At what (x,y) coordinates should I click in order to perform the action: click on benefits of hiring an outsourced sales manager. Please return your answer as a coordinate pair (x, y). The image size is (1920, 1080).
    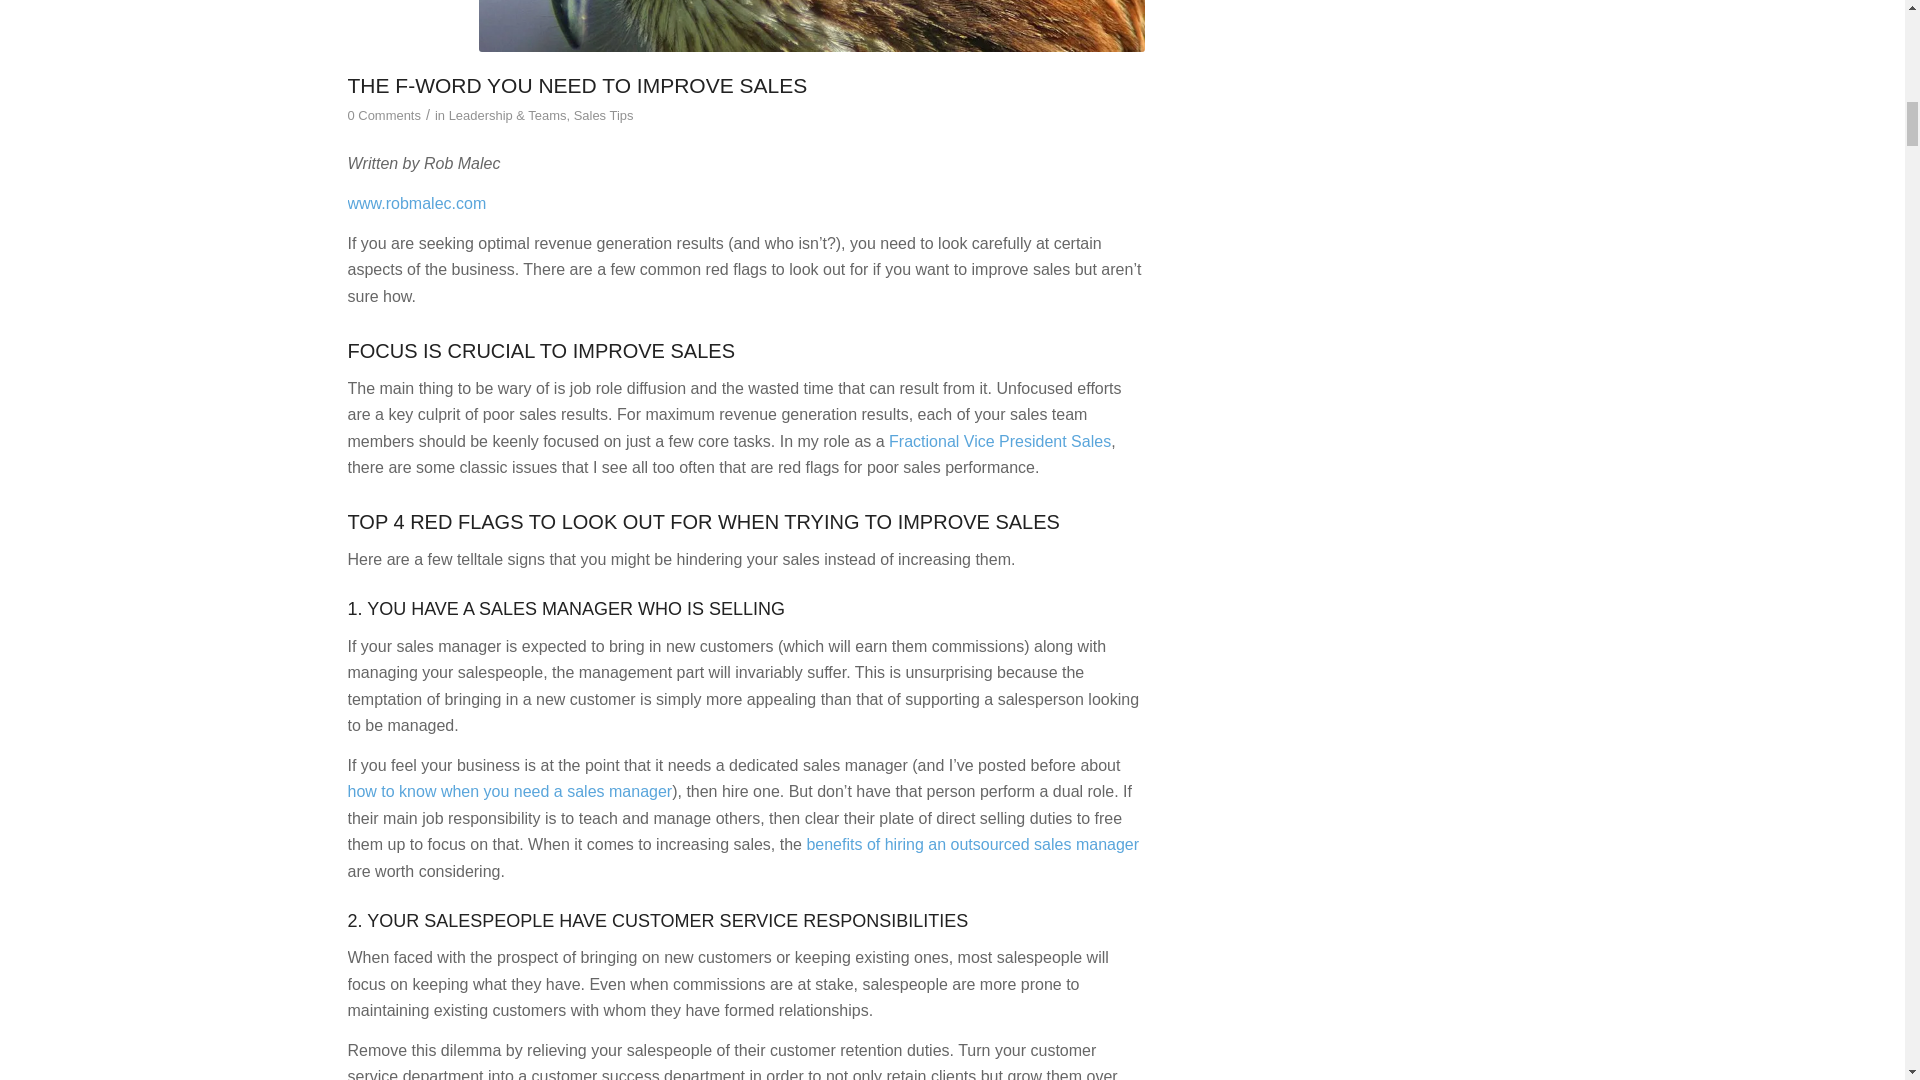
    Looking at the image, I should click on (972, 844).